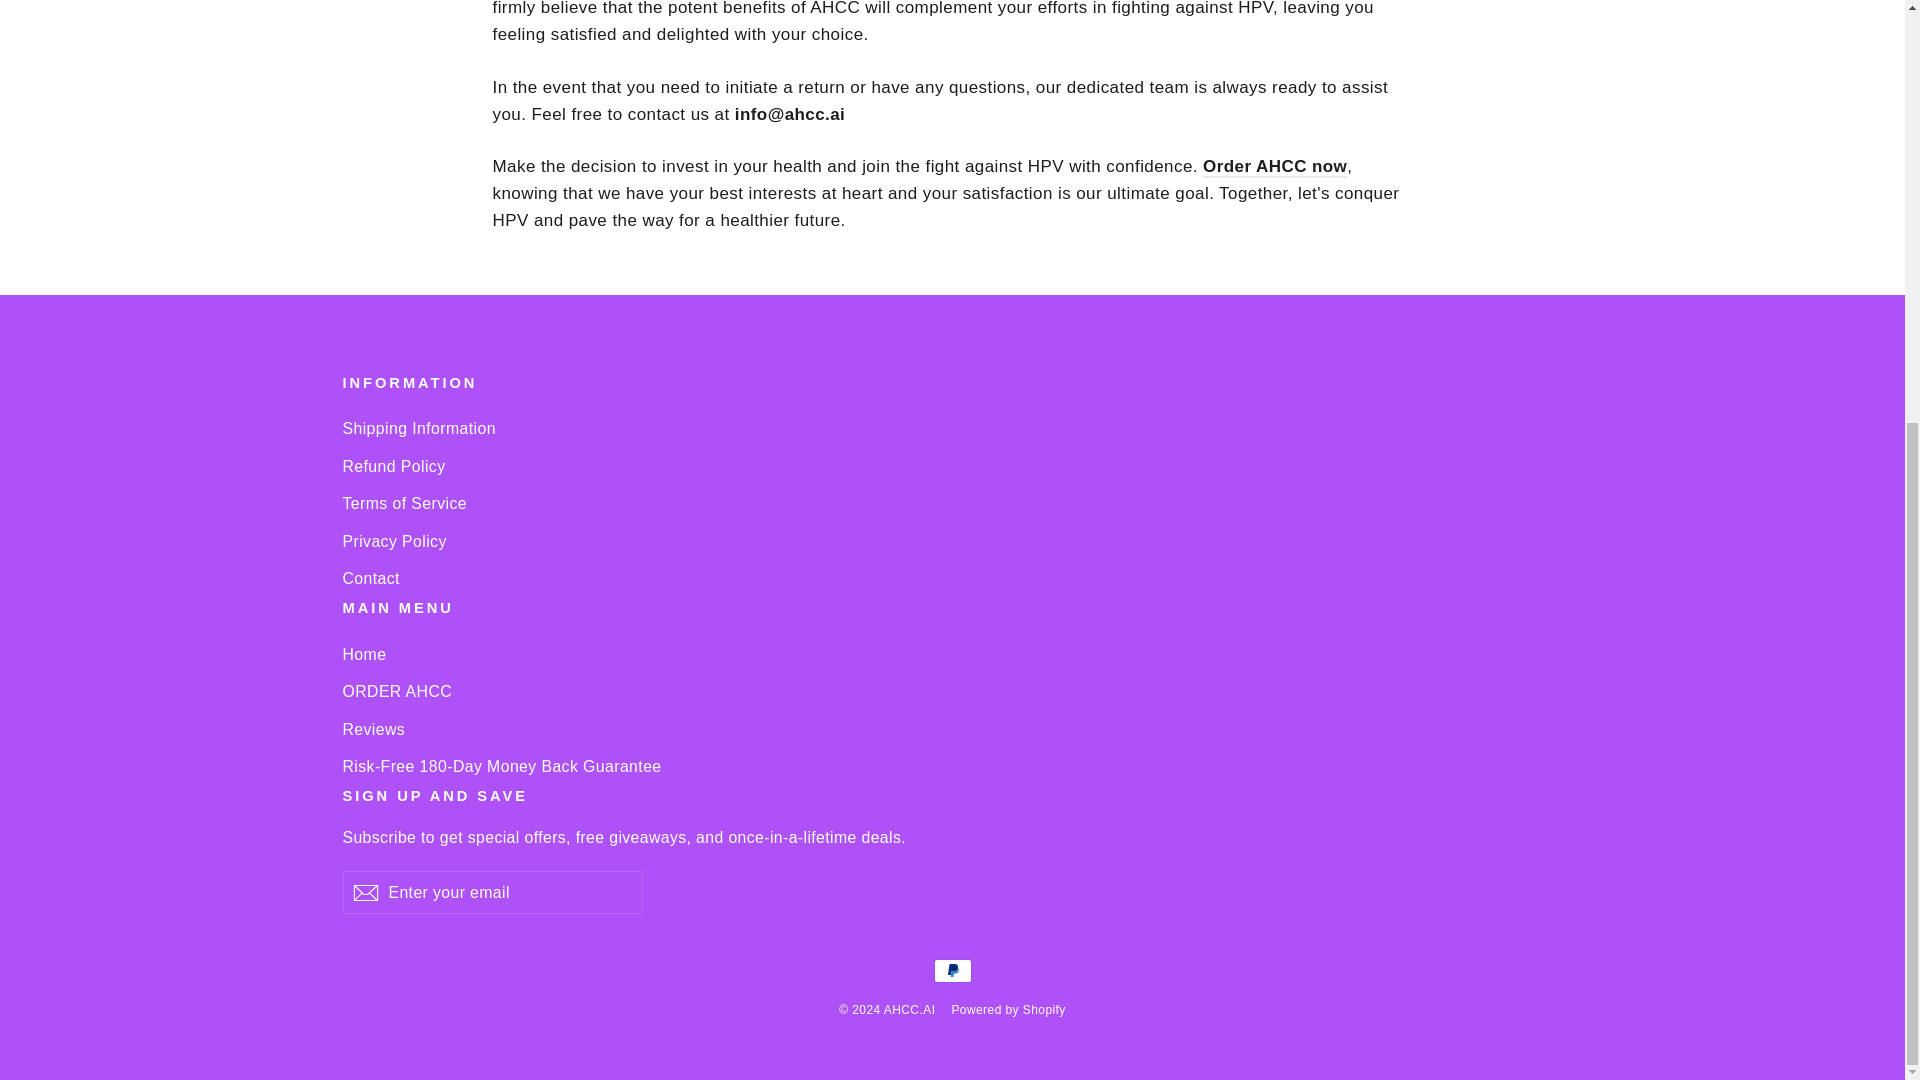 The image size is (1920, 1080). What do you see at coordinates (1275, 167) in the screenshot?
I see `Order AHCC now` at bounding box center [1275, 167].